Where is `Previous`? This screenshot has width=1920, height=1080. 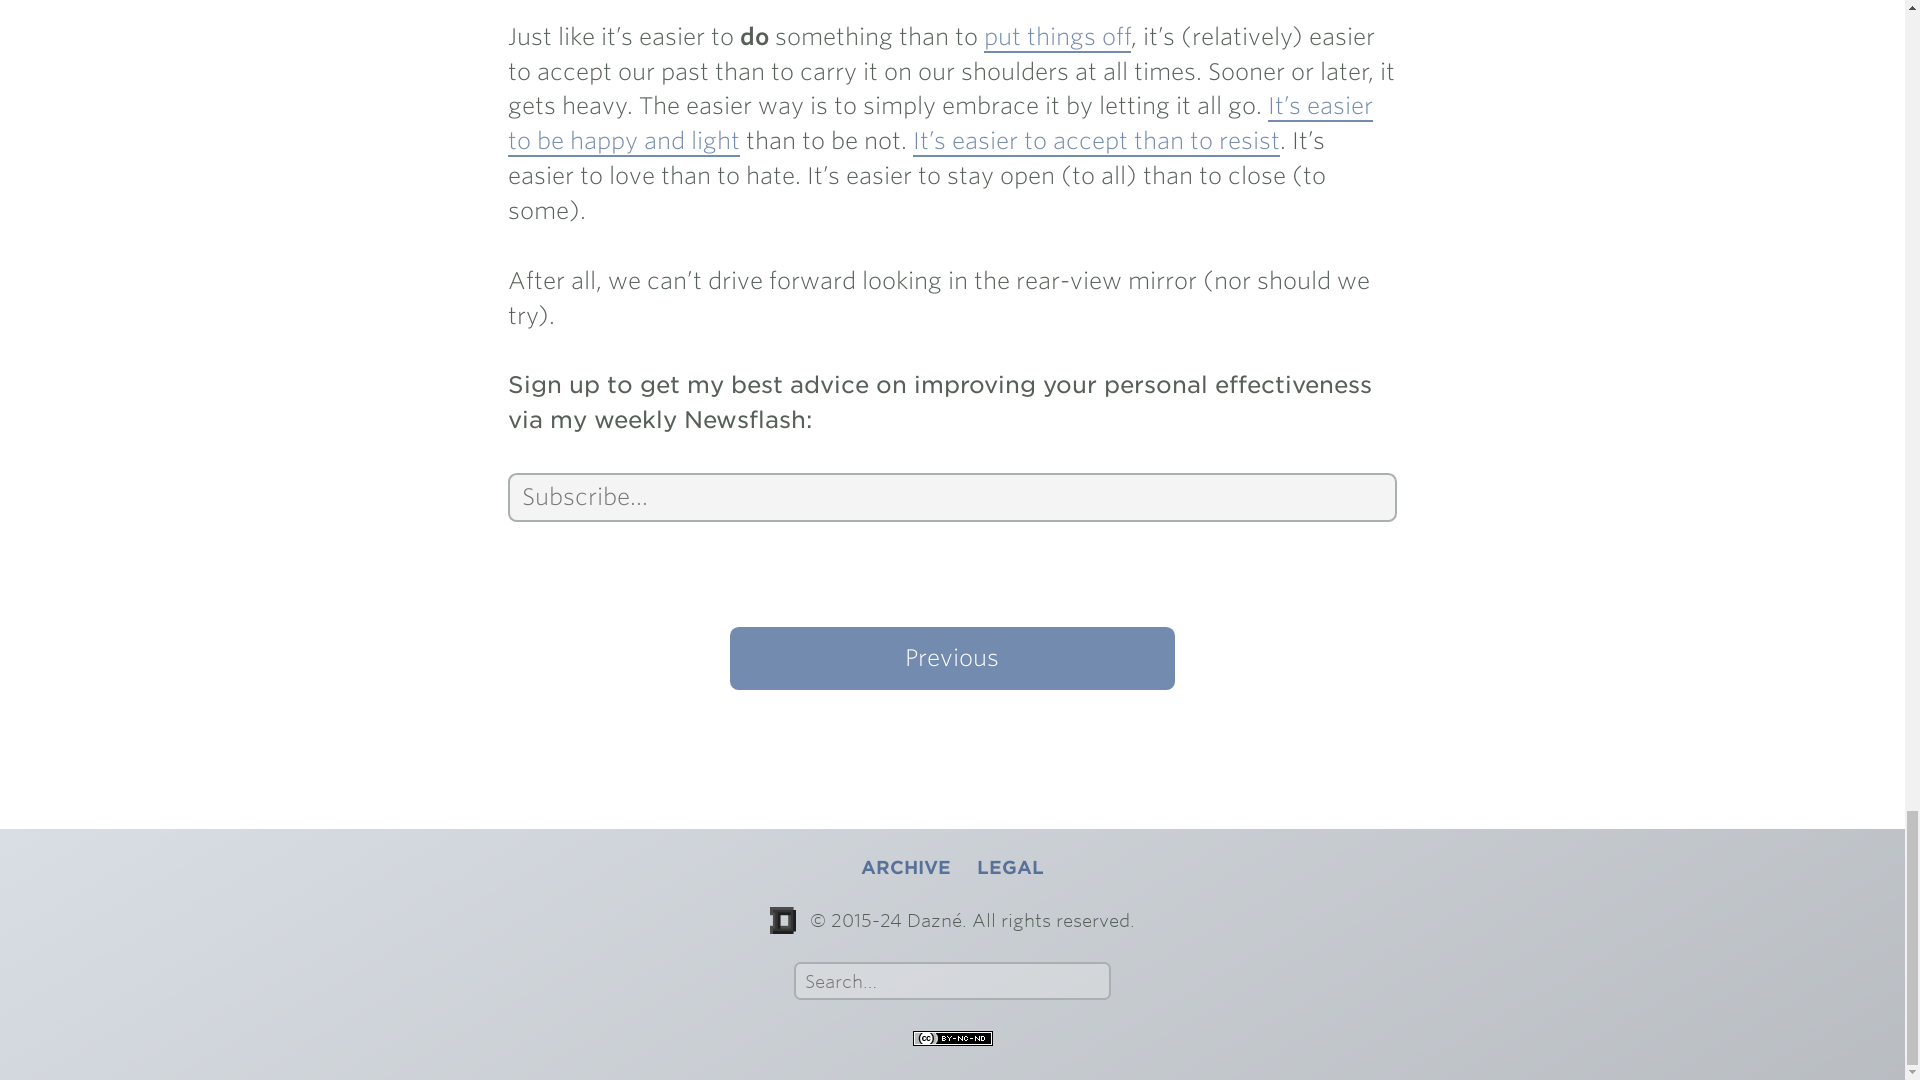 Previous is located at coordinates (951, 658).